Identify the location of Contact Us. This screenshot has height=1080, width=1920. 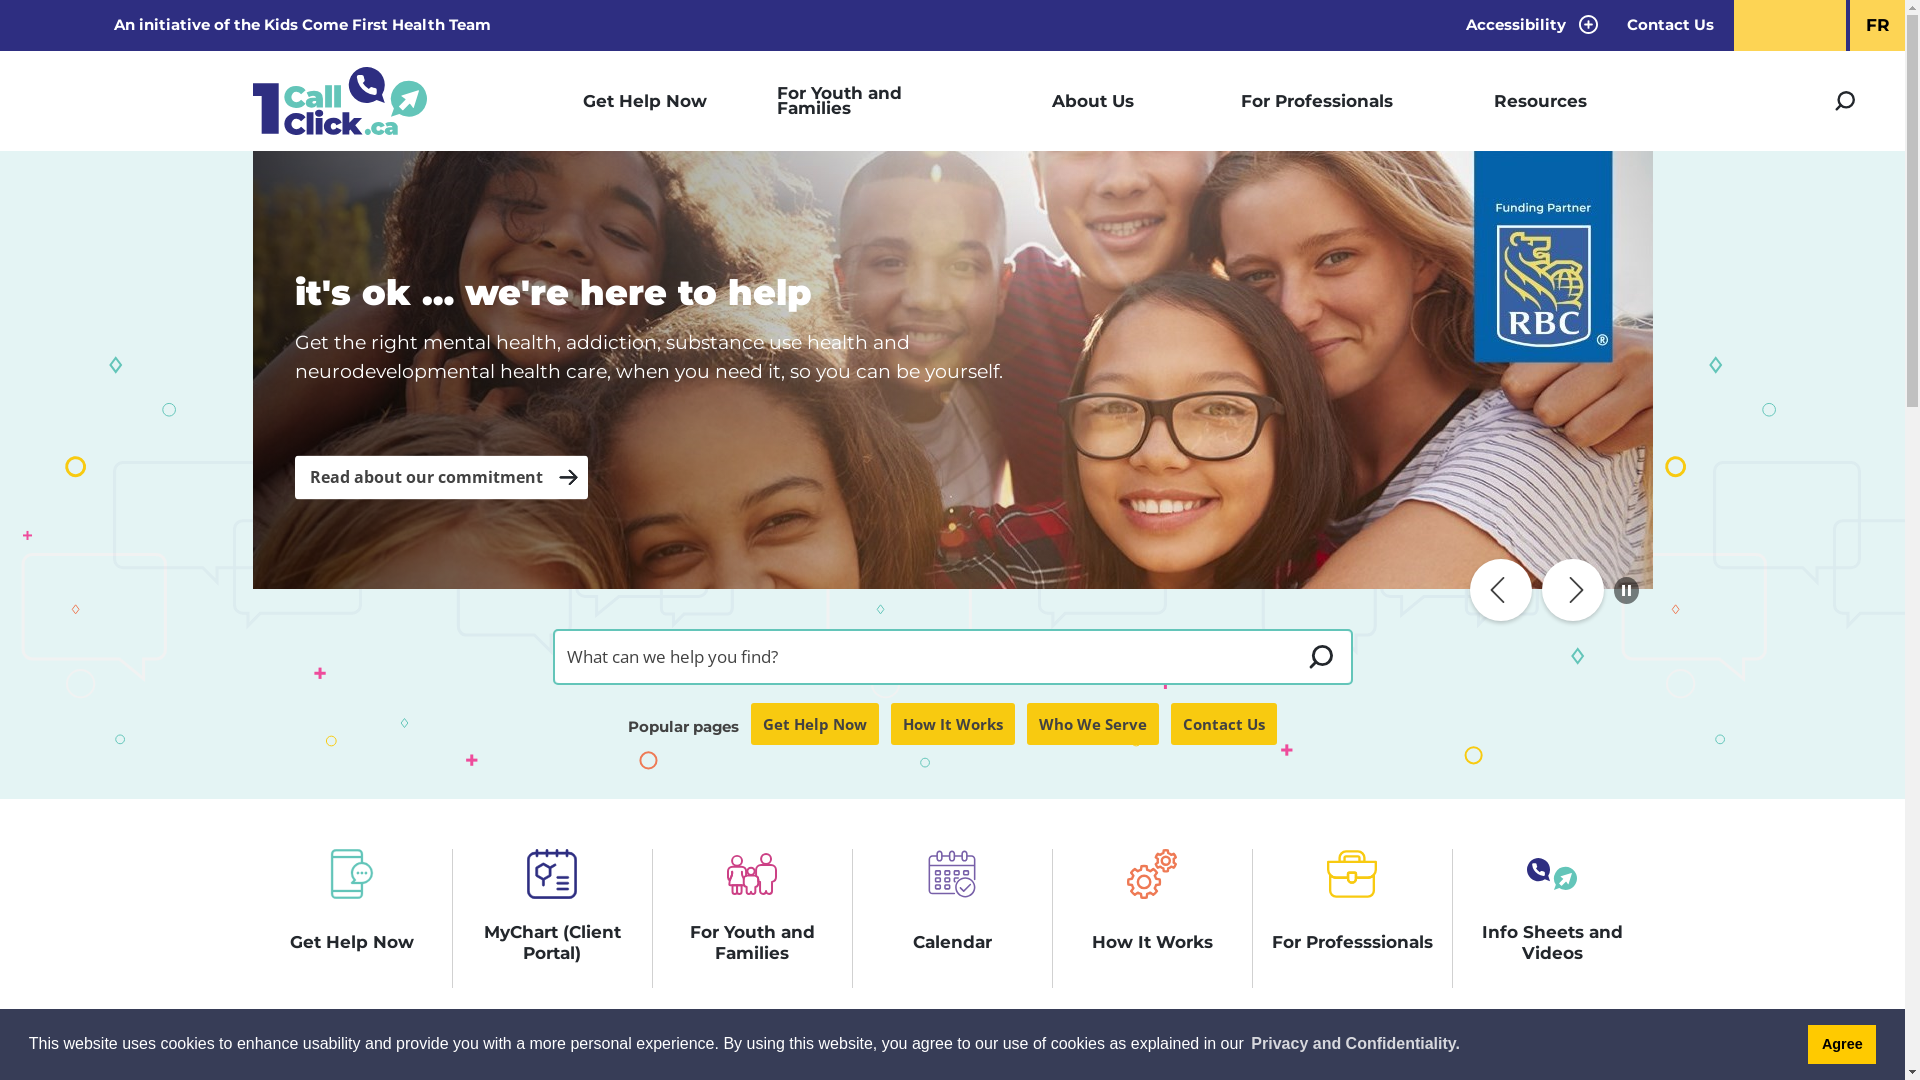
(1670, 26).